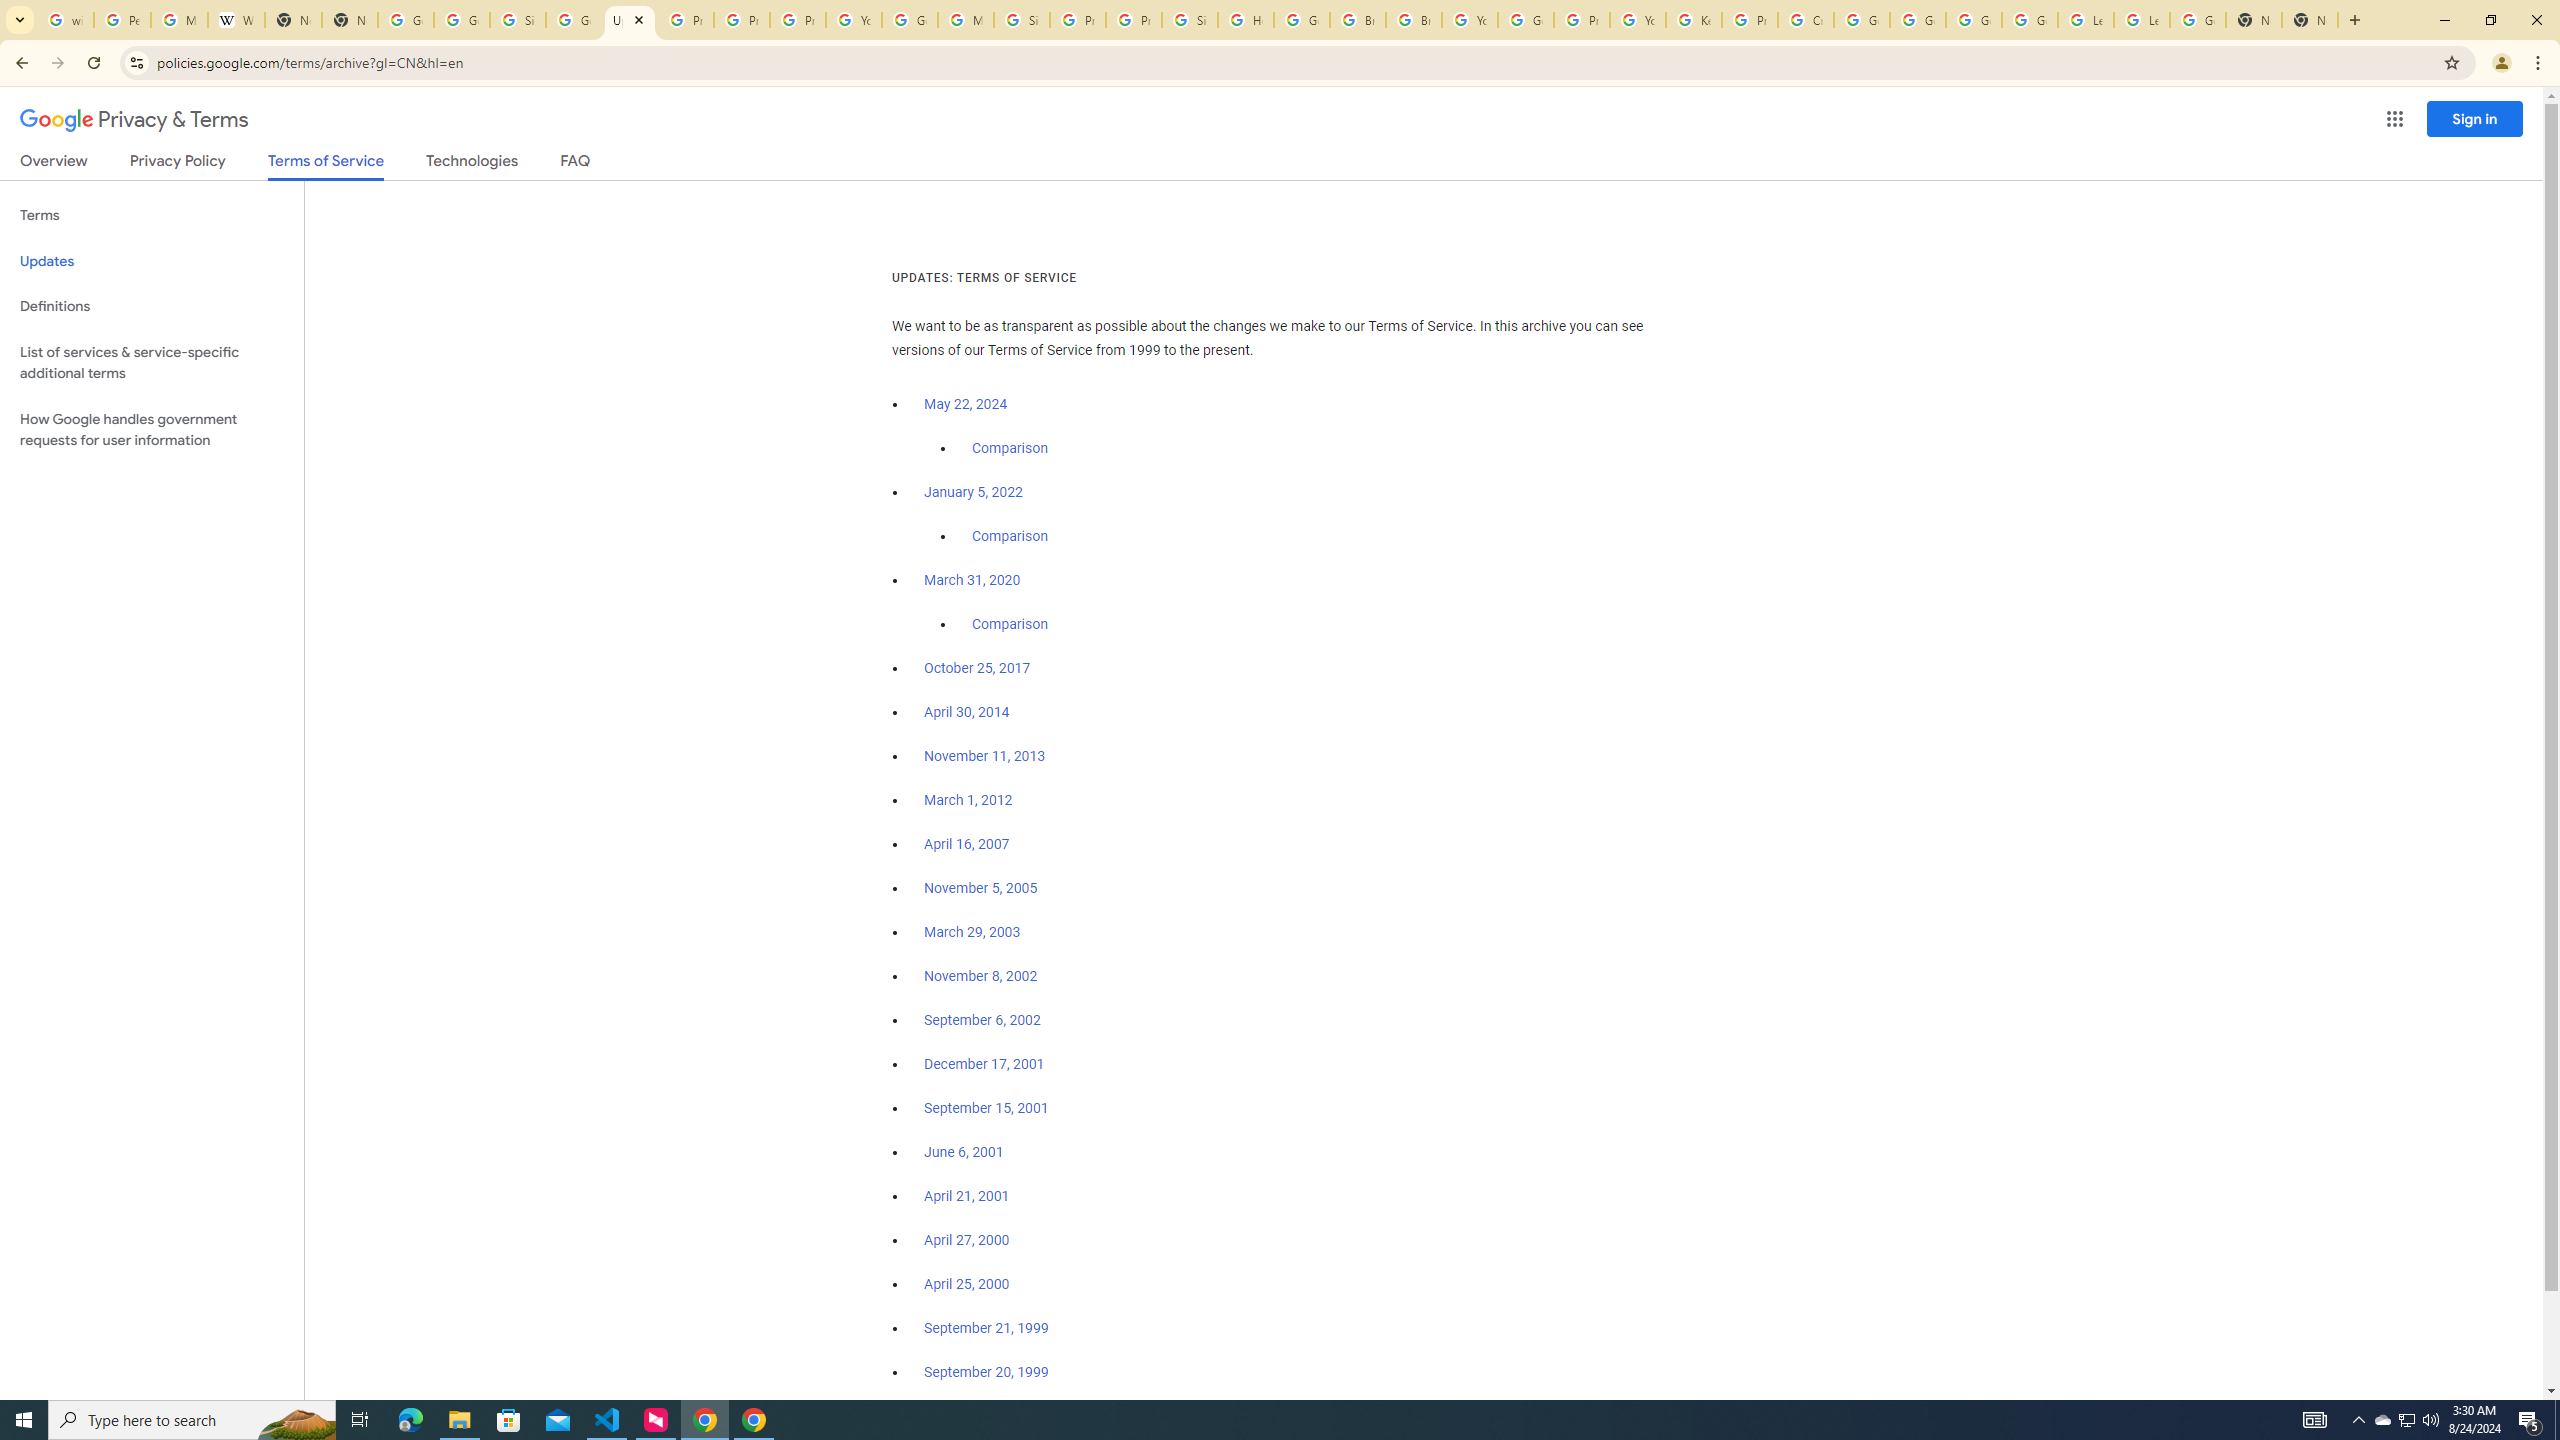 Image resolution: width=2560 pixels, height=1440 pixels. Describe the element at coordinates (968, 1284) in the screenshot. I see `April 25, 2000` at that location.